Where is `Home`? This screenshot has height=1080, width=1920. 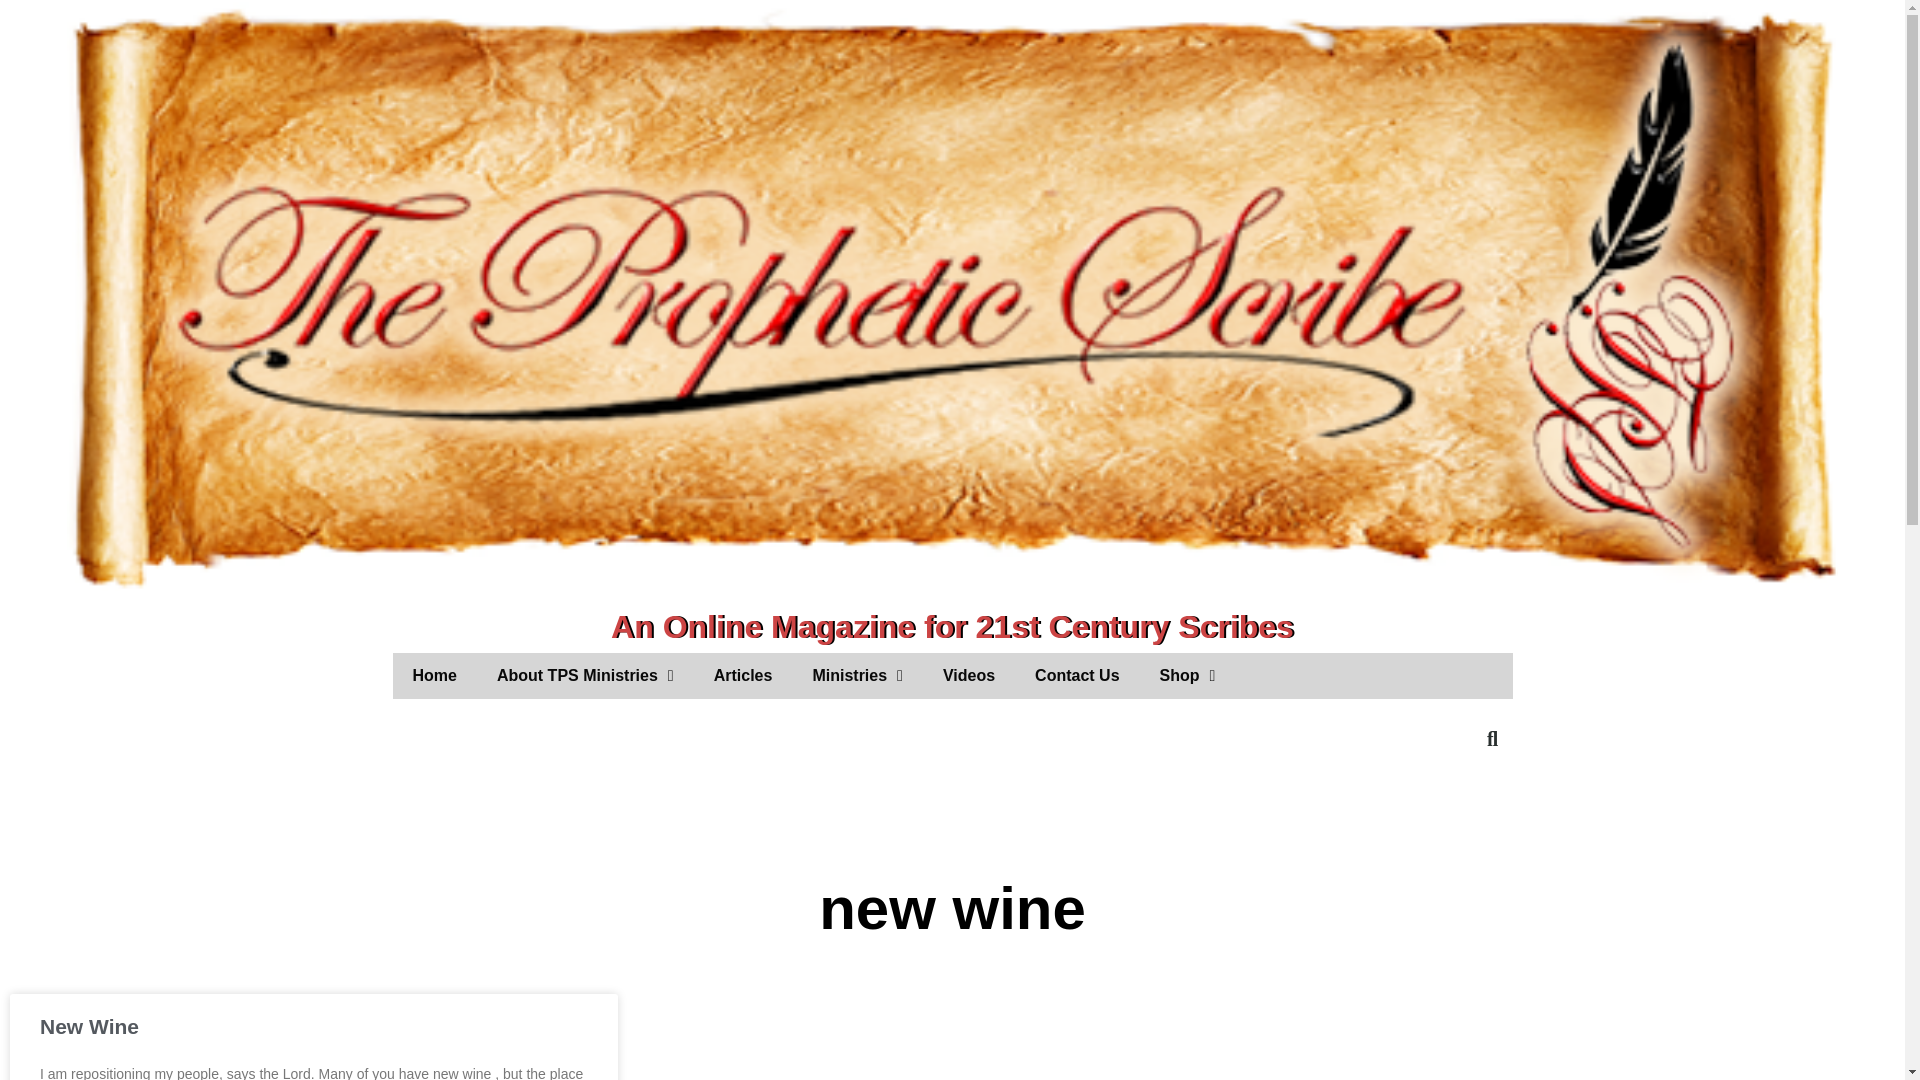 Home is located at coordinates (434, 676).